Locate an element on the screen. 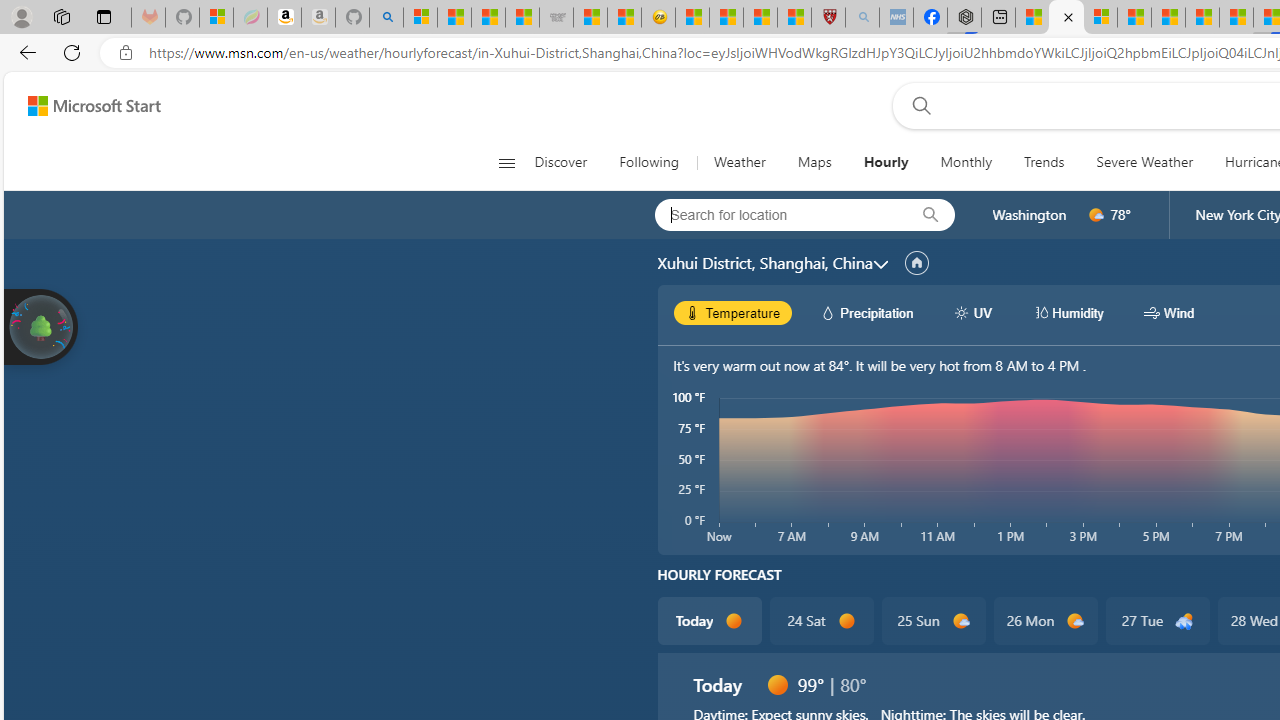 The width and height of the screenshot is (1280, 720). Join us in planting real trees to help our planet! is located at coordinates (40, 325).